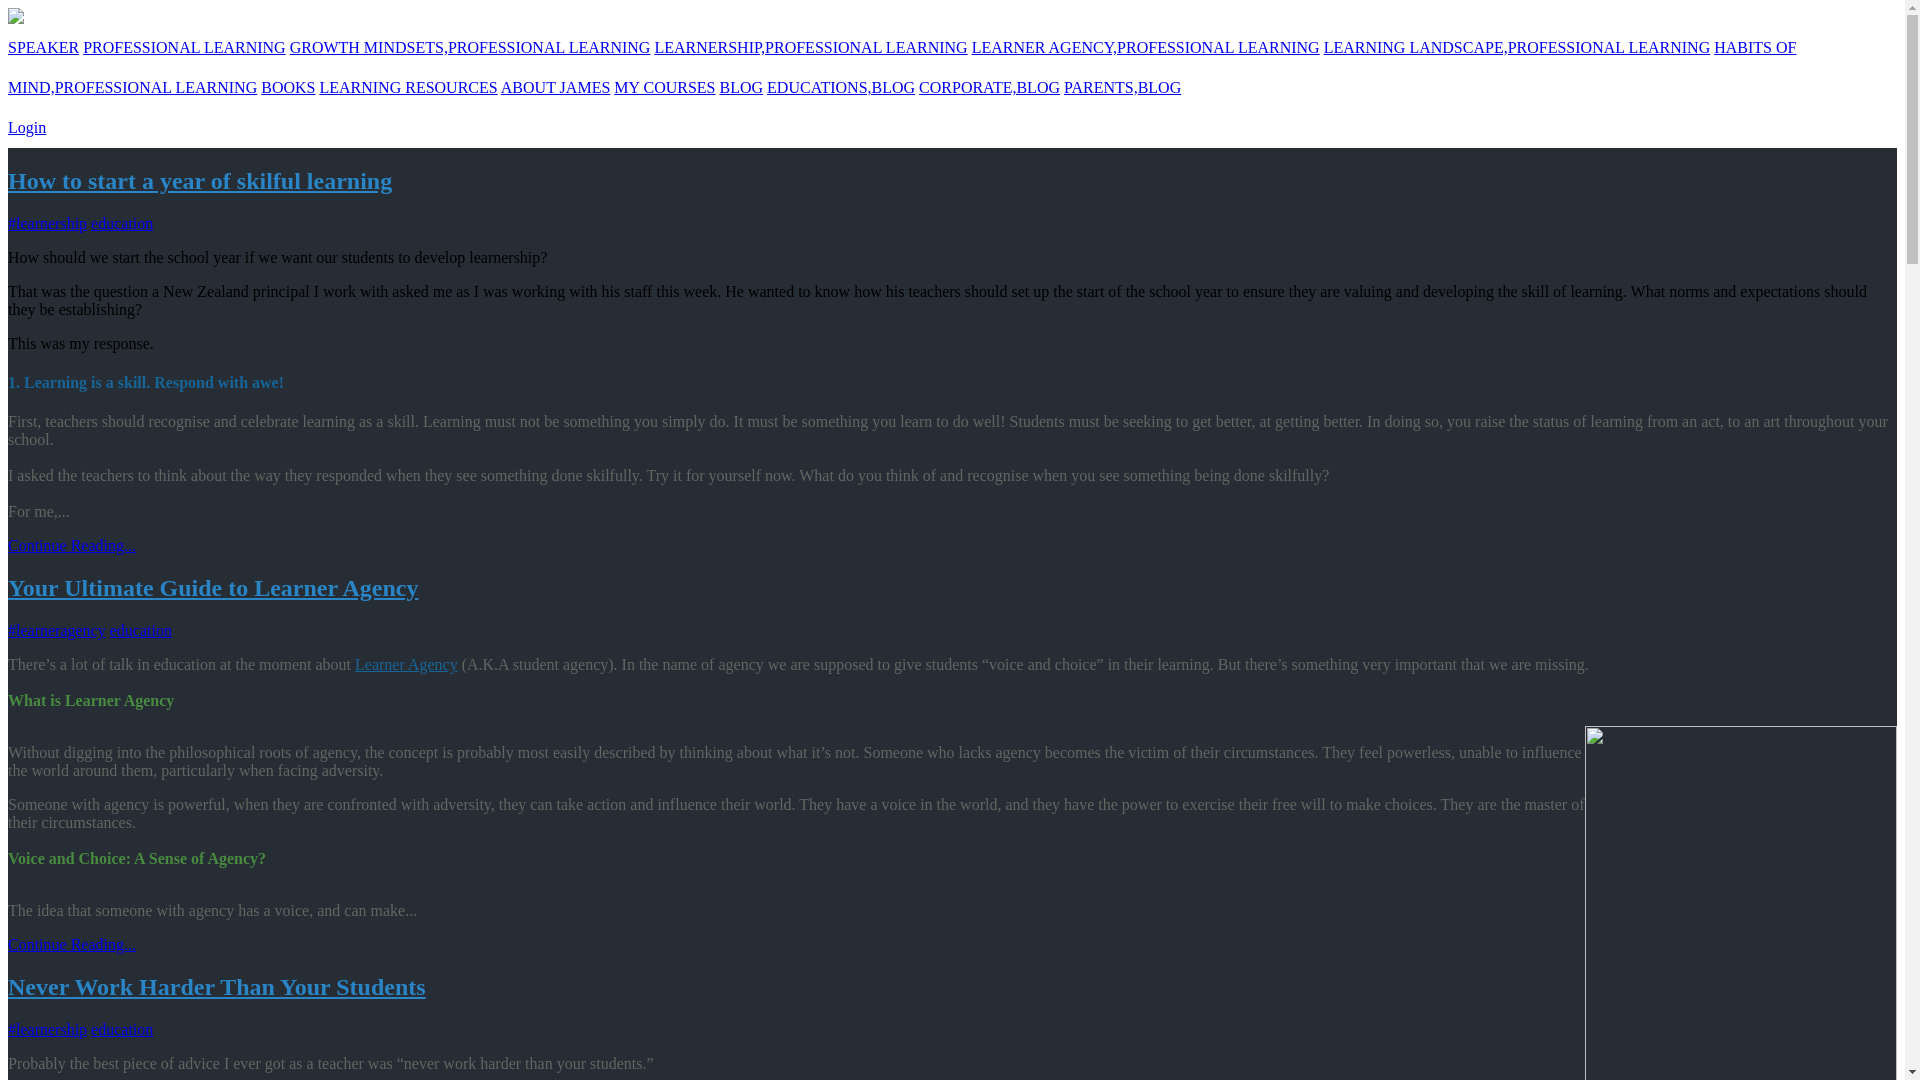 The height and width of the screenshot is (1080, 1920). What do you see at coordinates (1518, 47) in the screenshot?
I see `LEARNING LANDSCAPE,PROFESSIONAL LEARNING` at bounding box center [1518, 47].